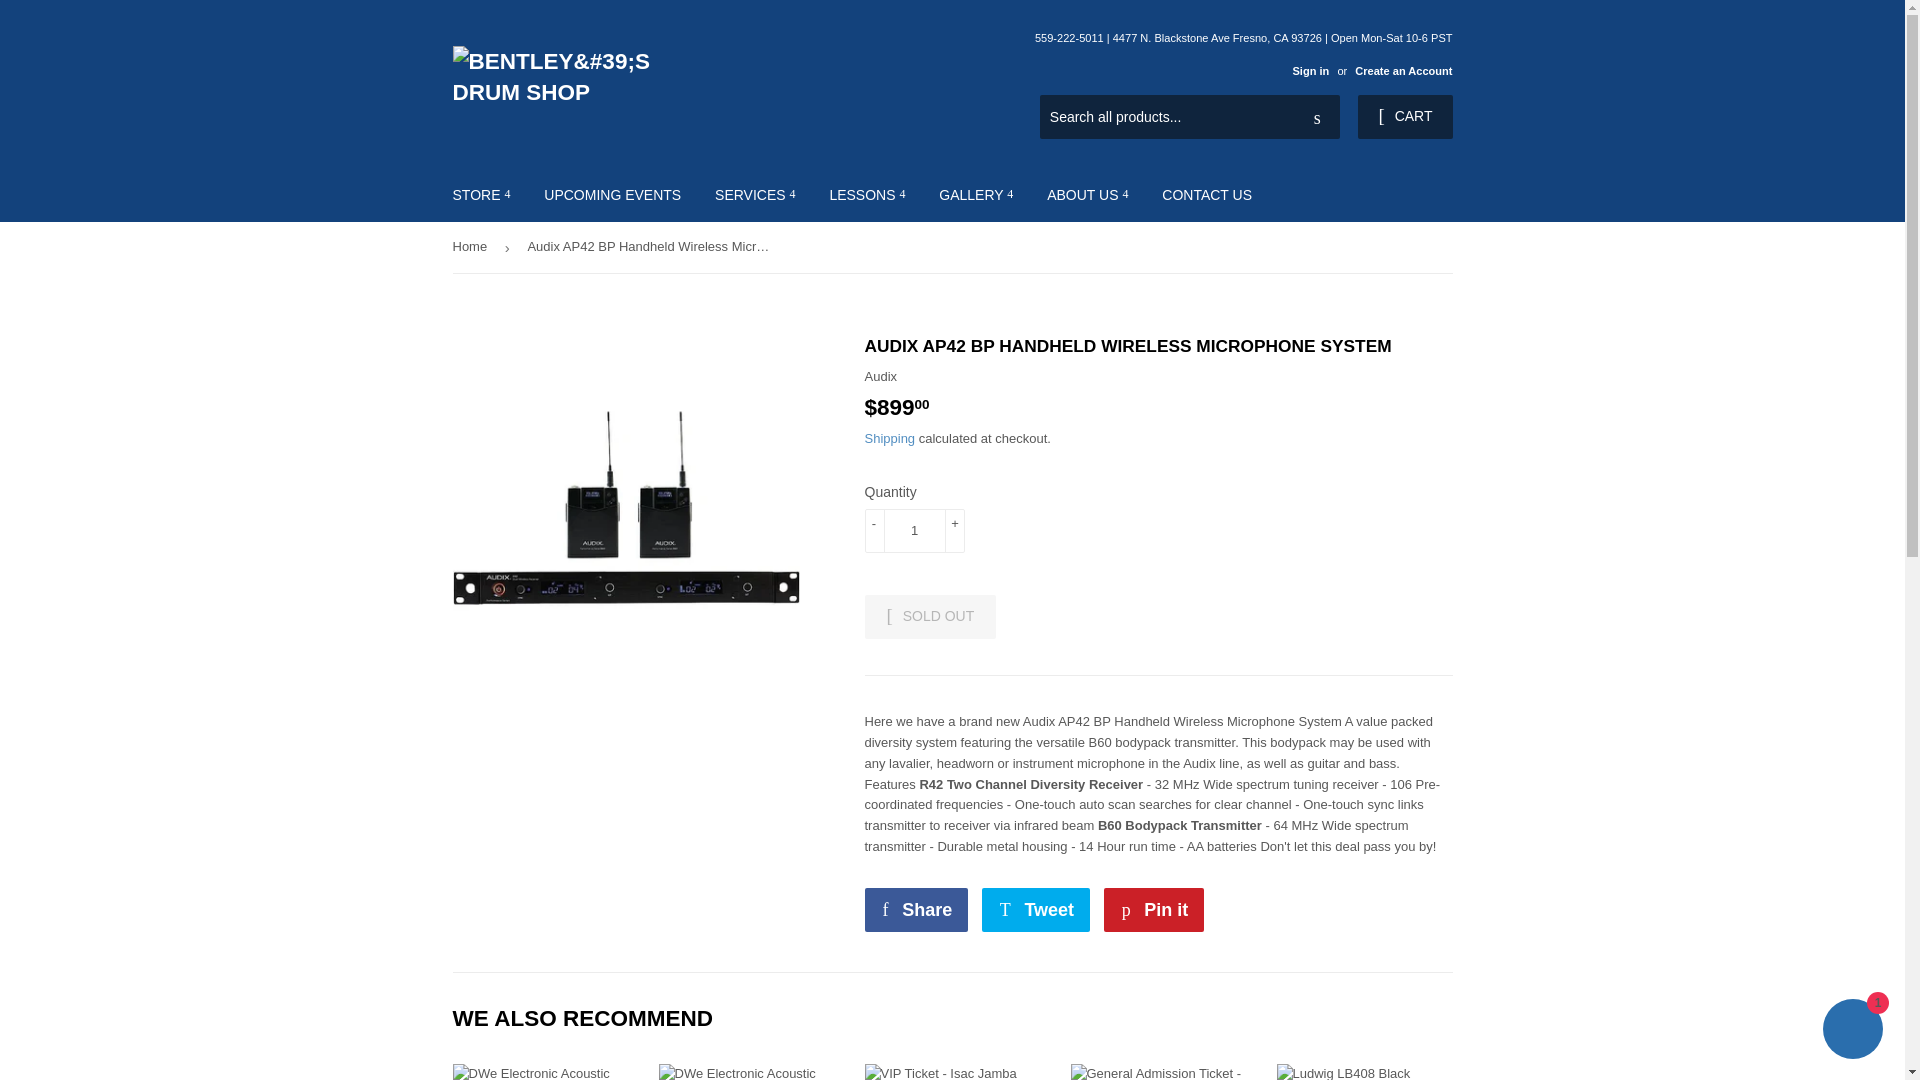 The width and height of the screenshot is (1920, 1080). What do you see at coordinates (914, 530) in the screenshot?
I see `1` at bounding box center [914, 530].